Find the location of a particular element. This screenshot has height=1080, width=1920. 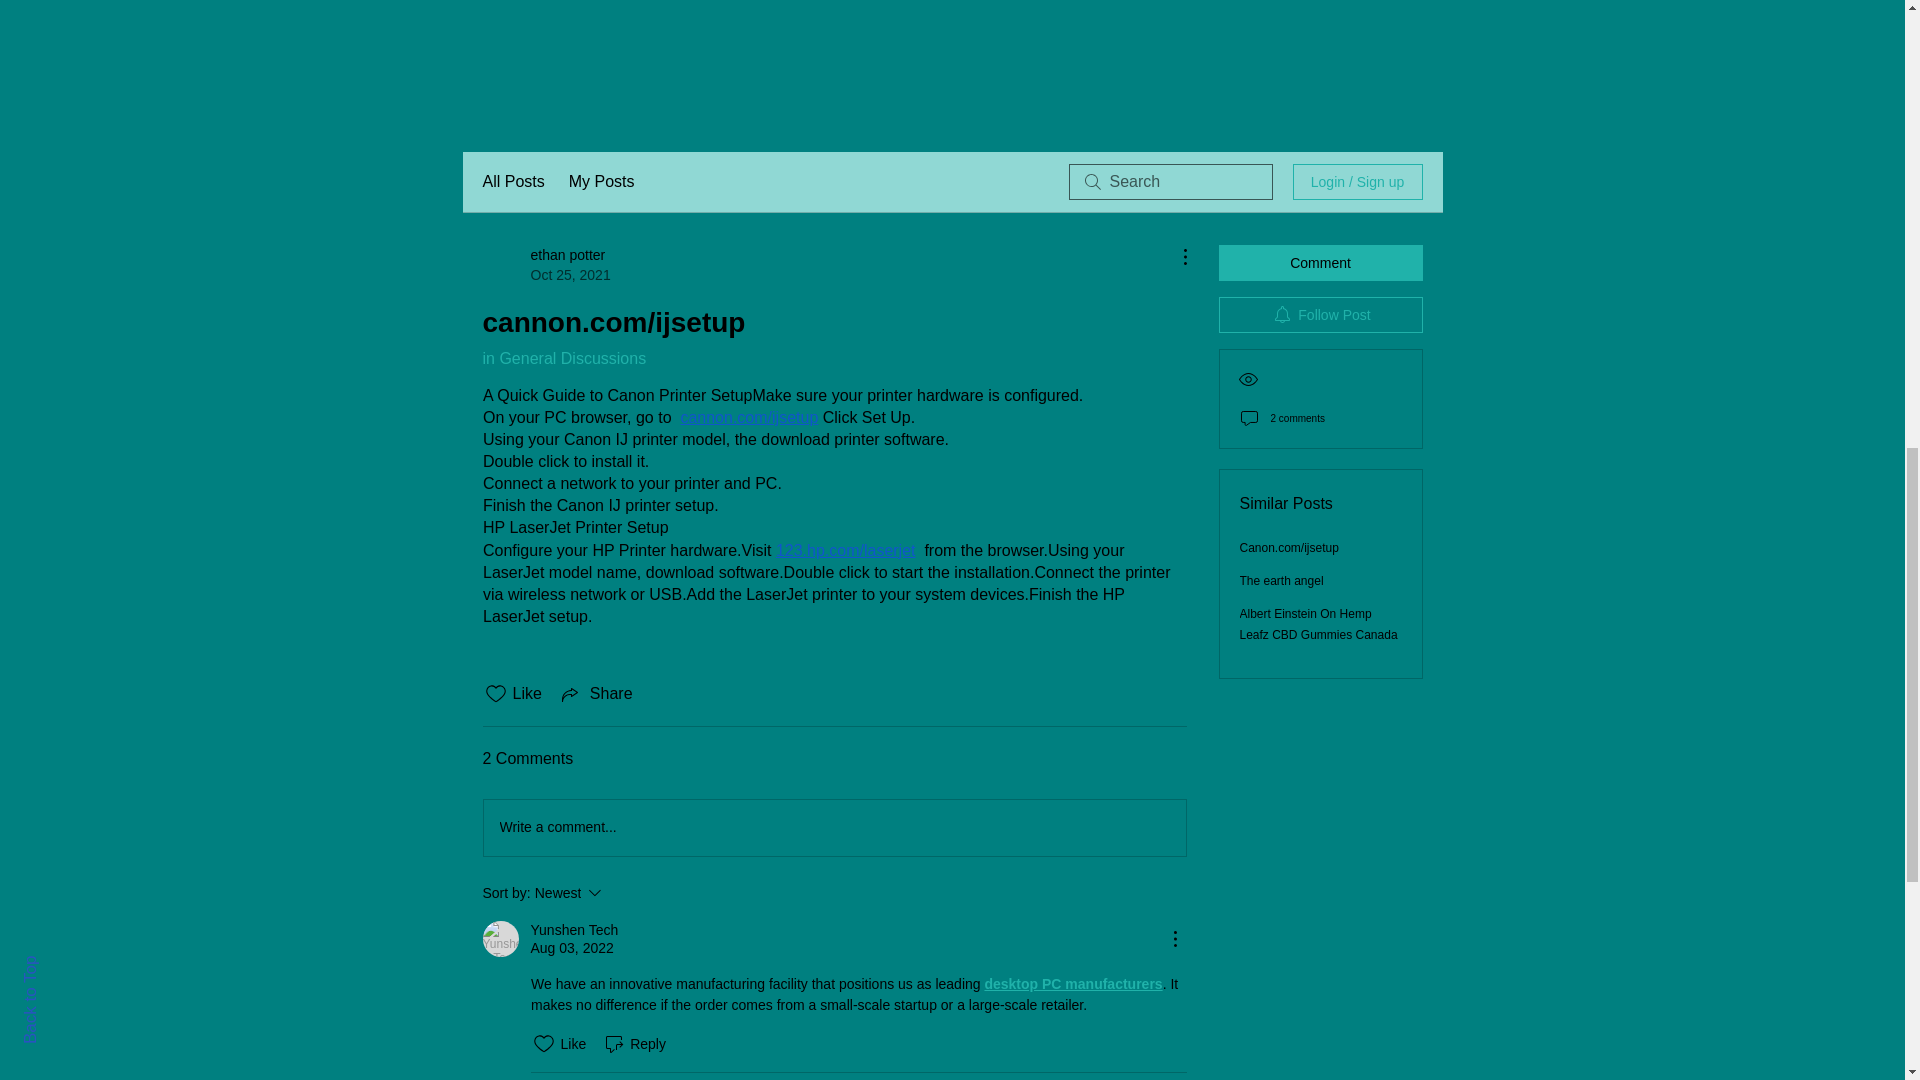

Yunshen Tech is located at coordinates (574, 930).